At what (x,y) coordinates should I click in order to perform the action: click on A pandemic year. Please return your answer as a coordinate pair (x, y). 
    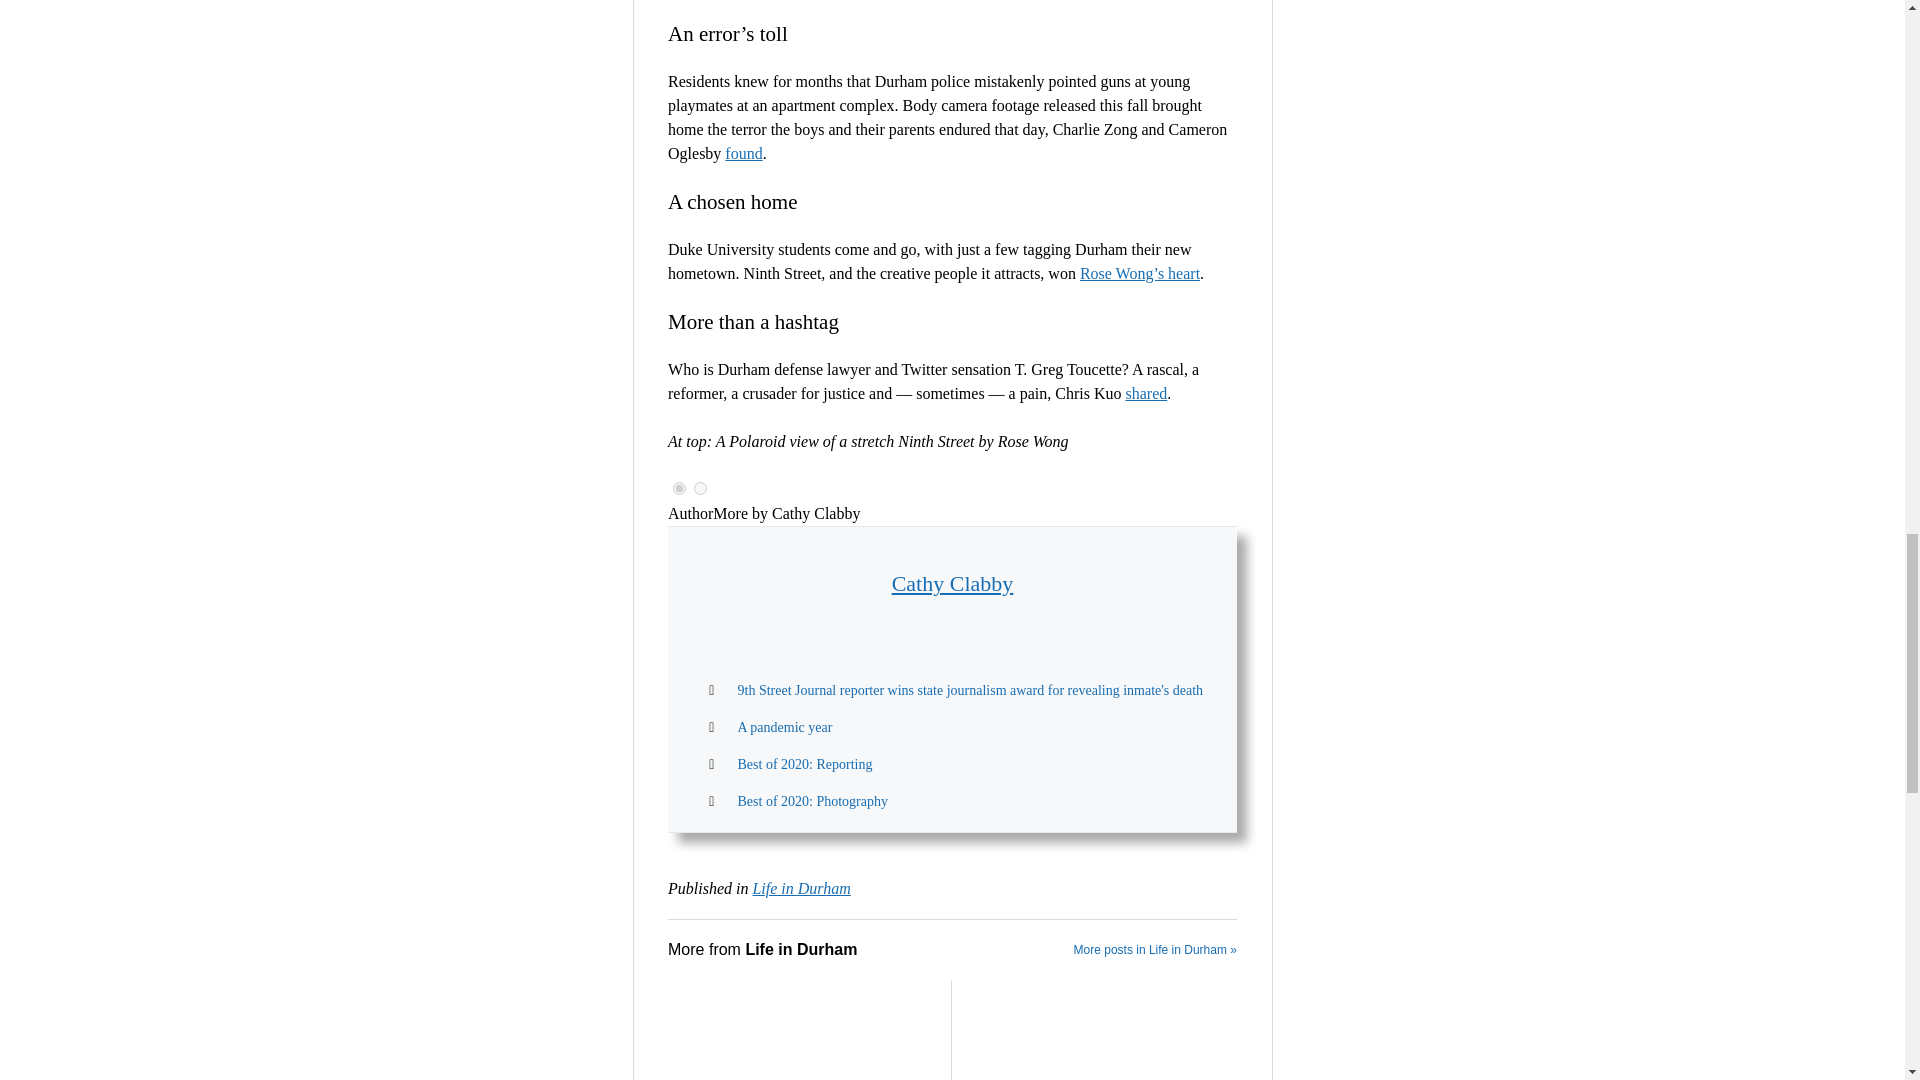
    Looking at the image, I should click on (785, 728).